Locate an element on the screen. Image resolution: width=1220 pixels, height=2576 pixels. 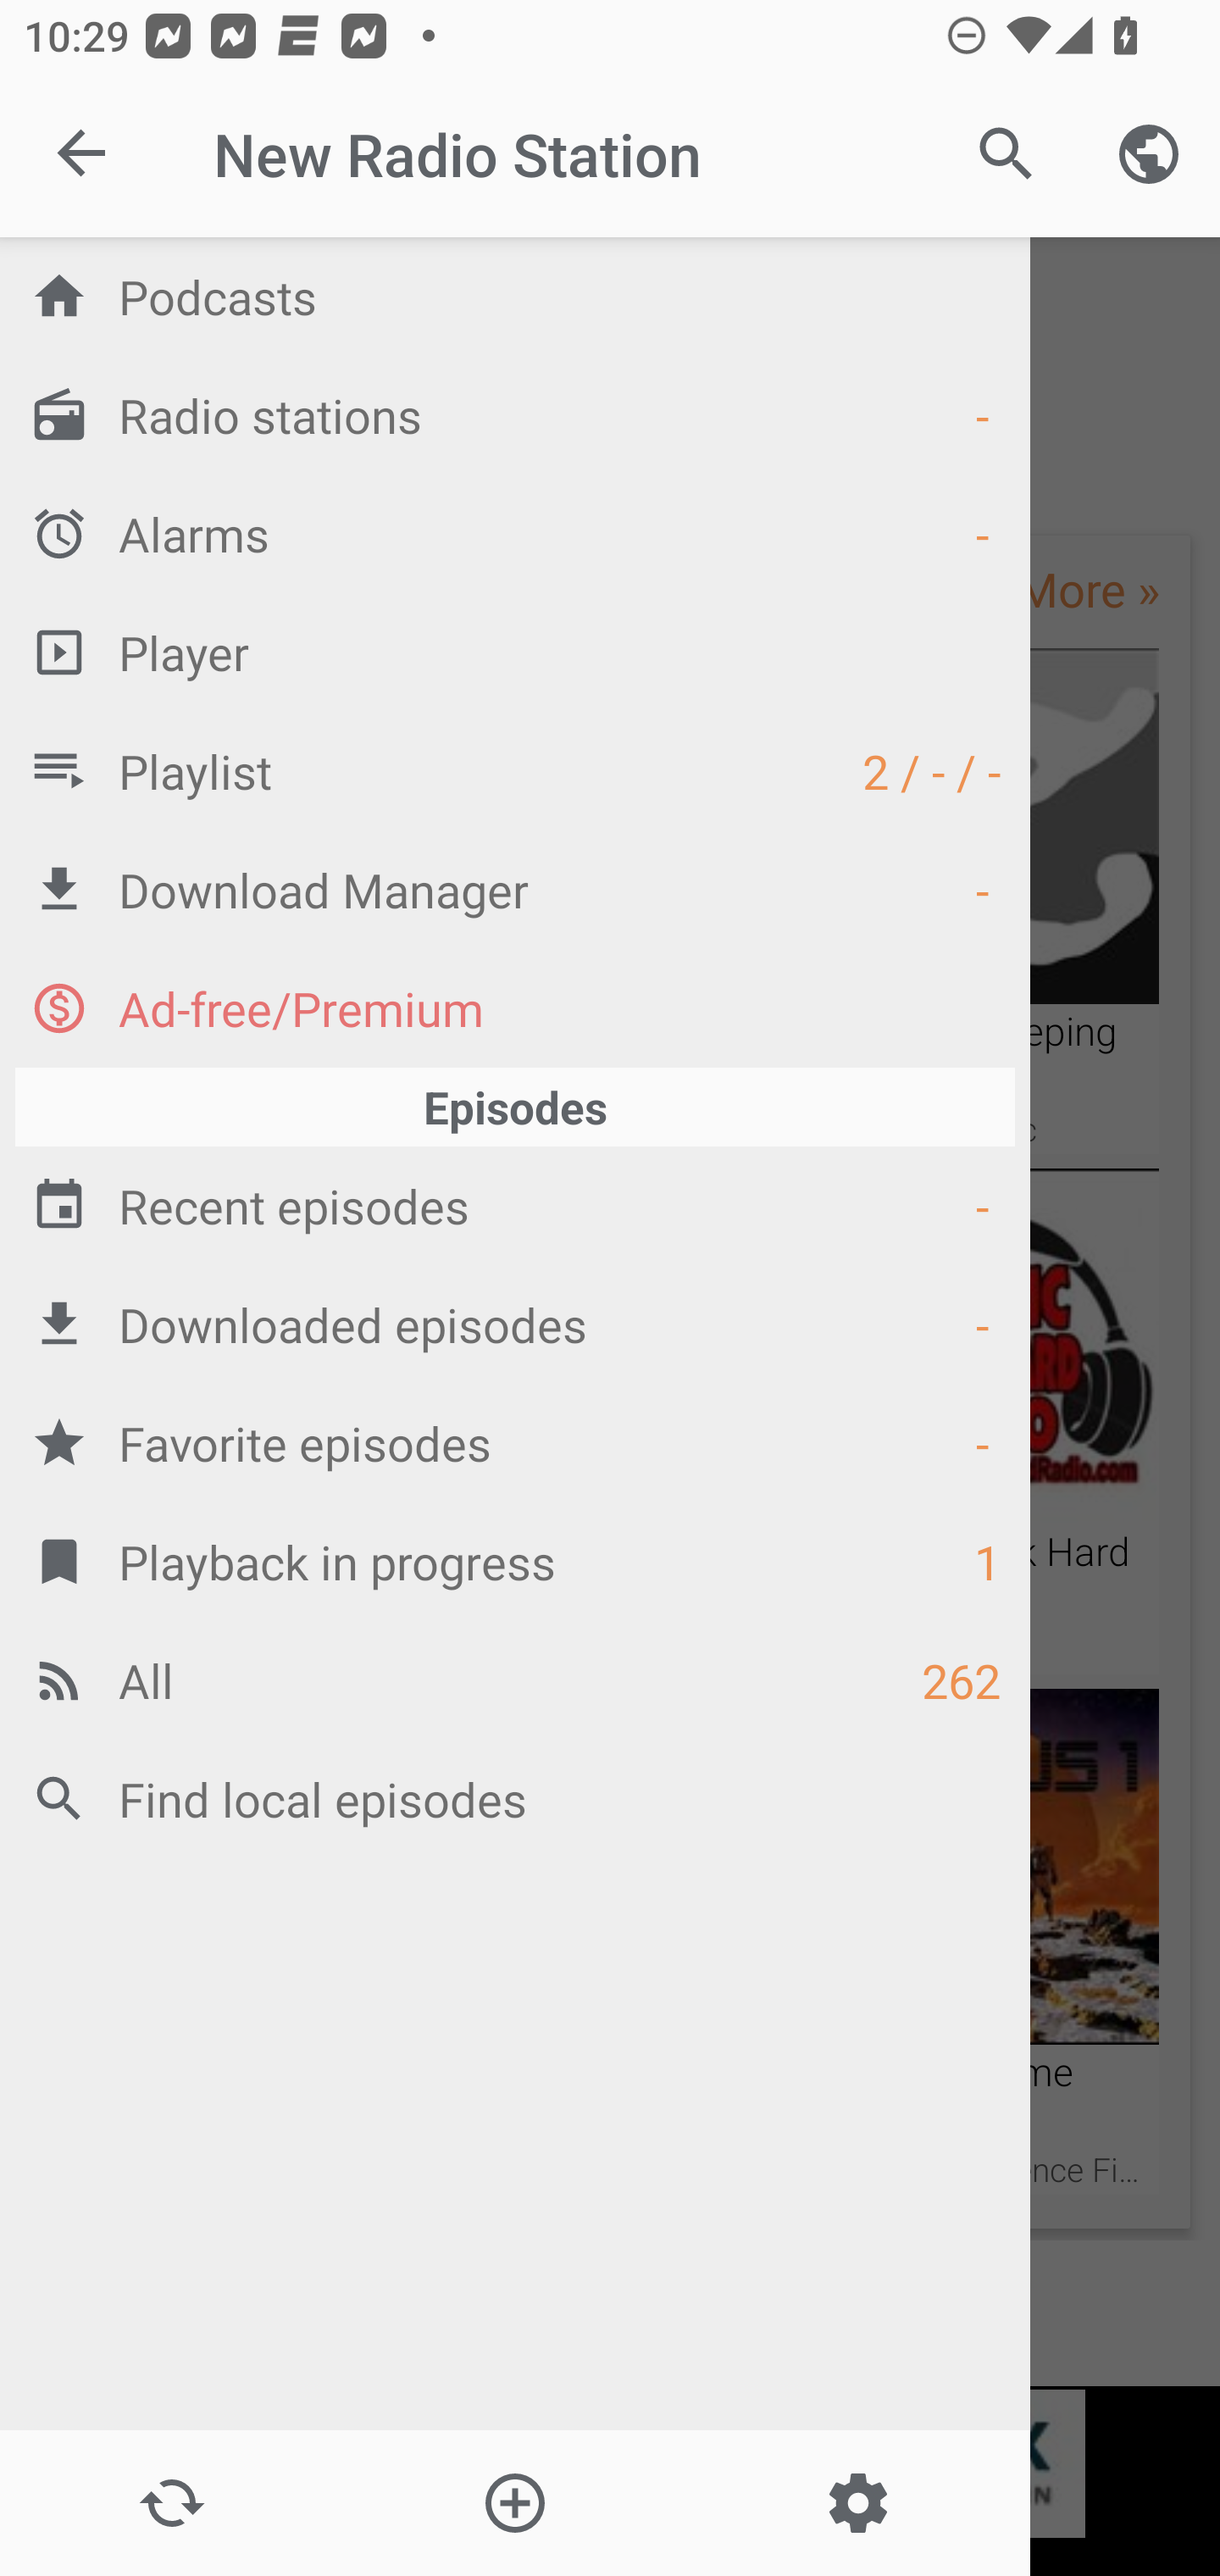
Podcasts is located at coordinates (515, 296).